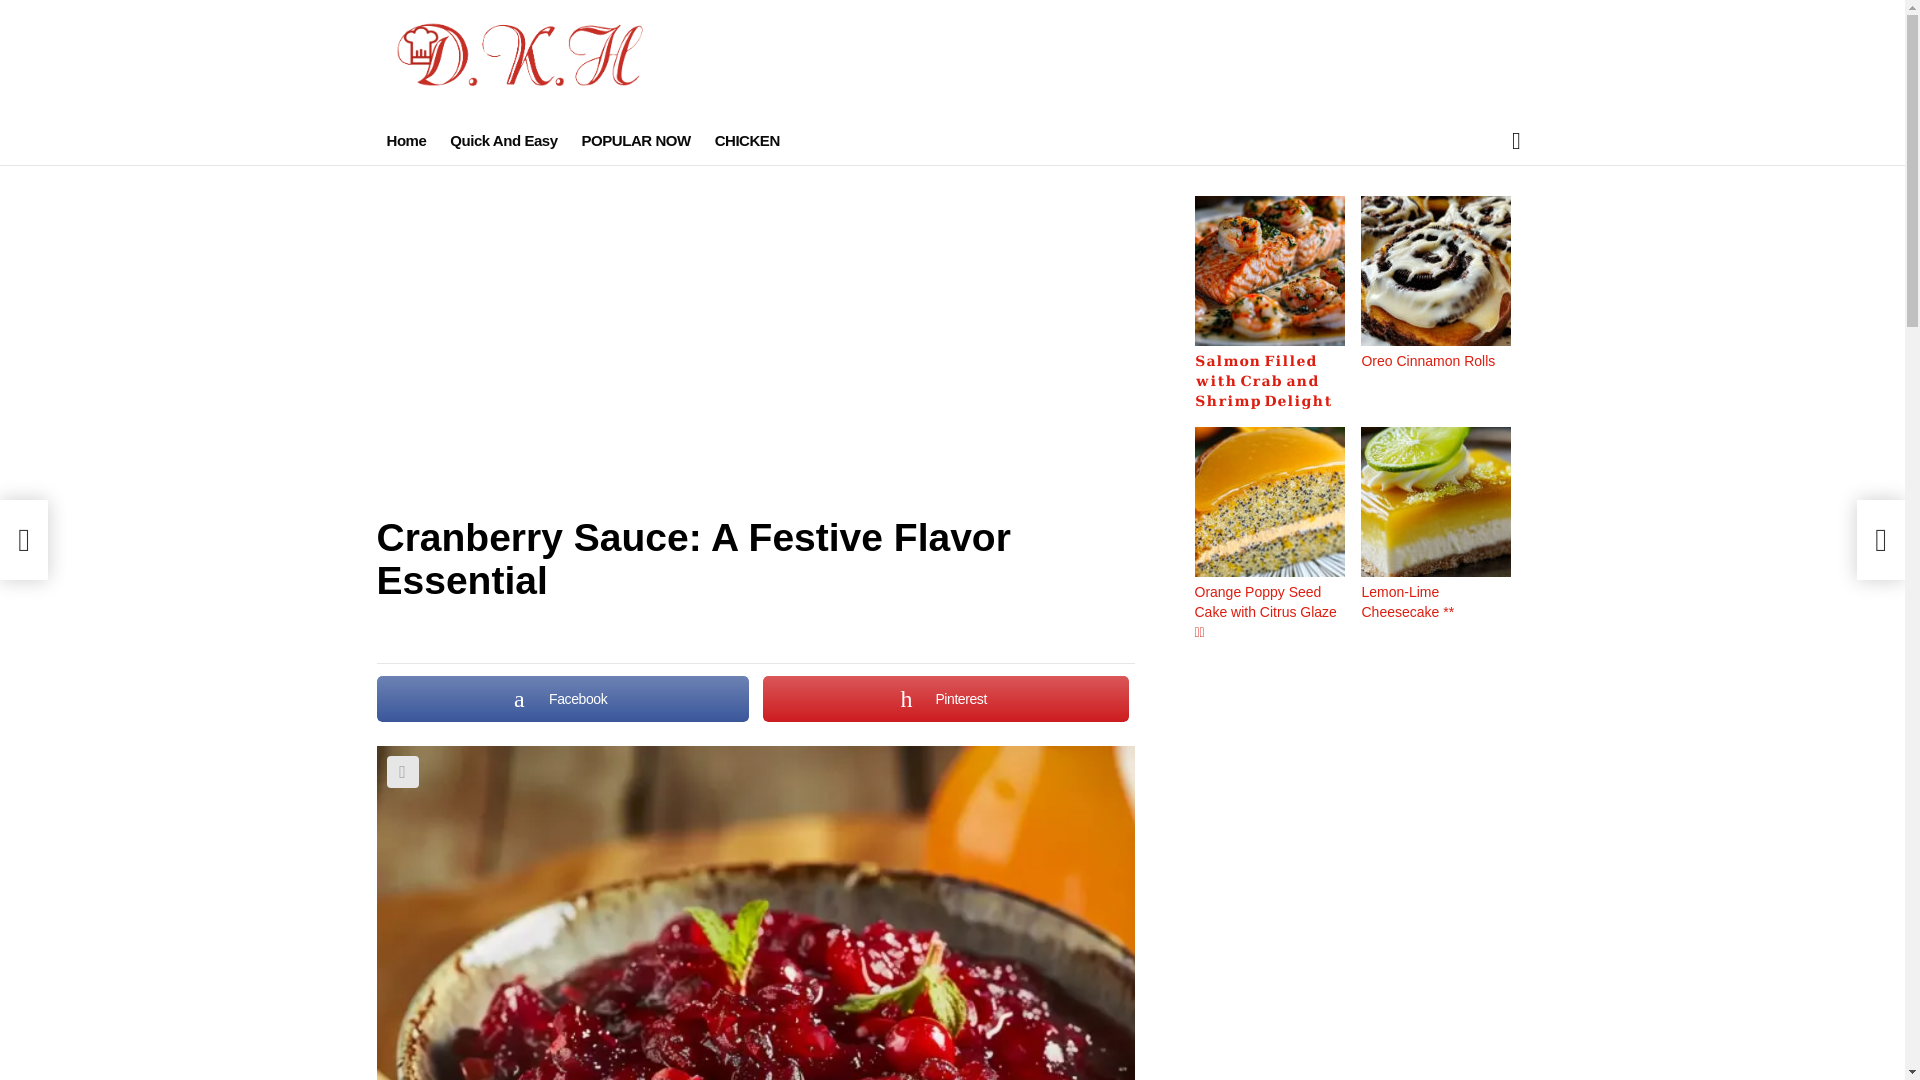  Describe the element at coordinates (502, 140) in the screenshot. I see `Quick And Easy` at that location.